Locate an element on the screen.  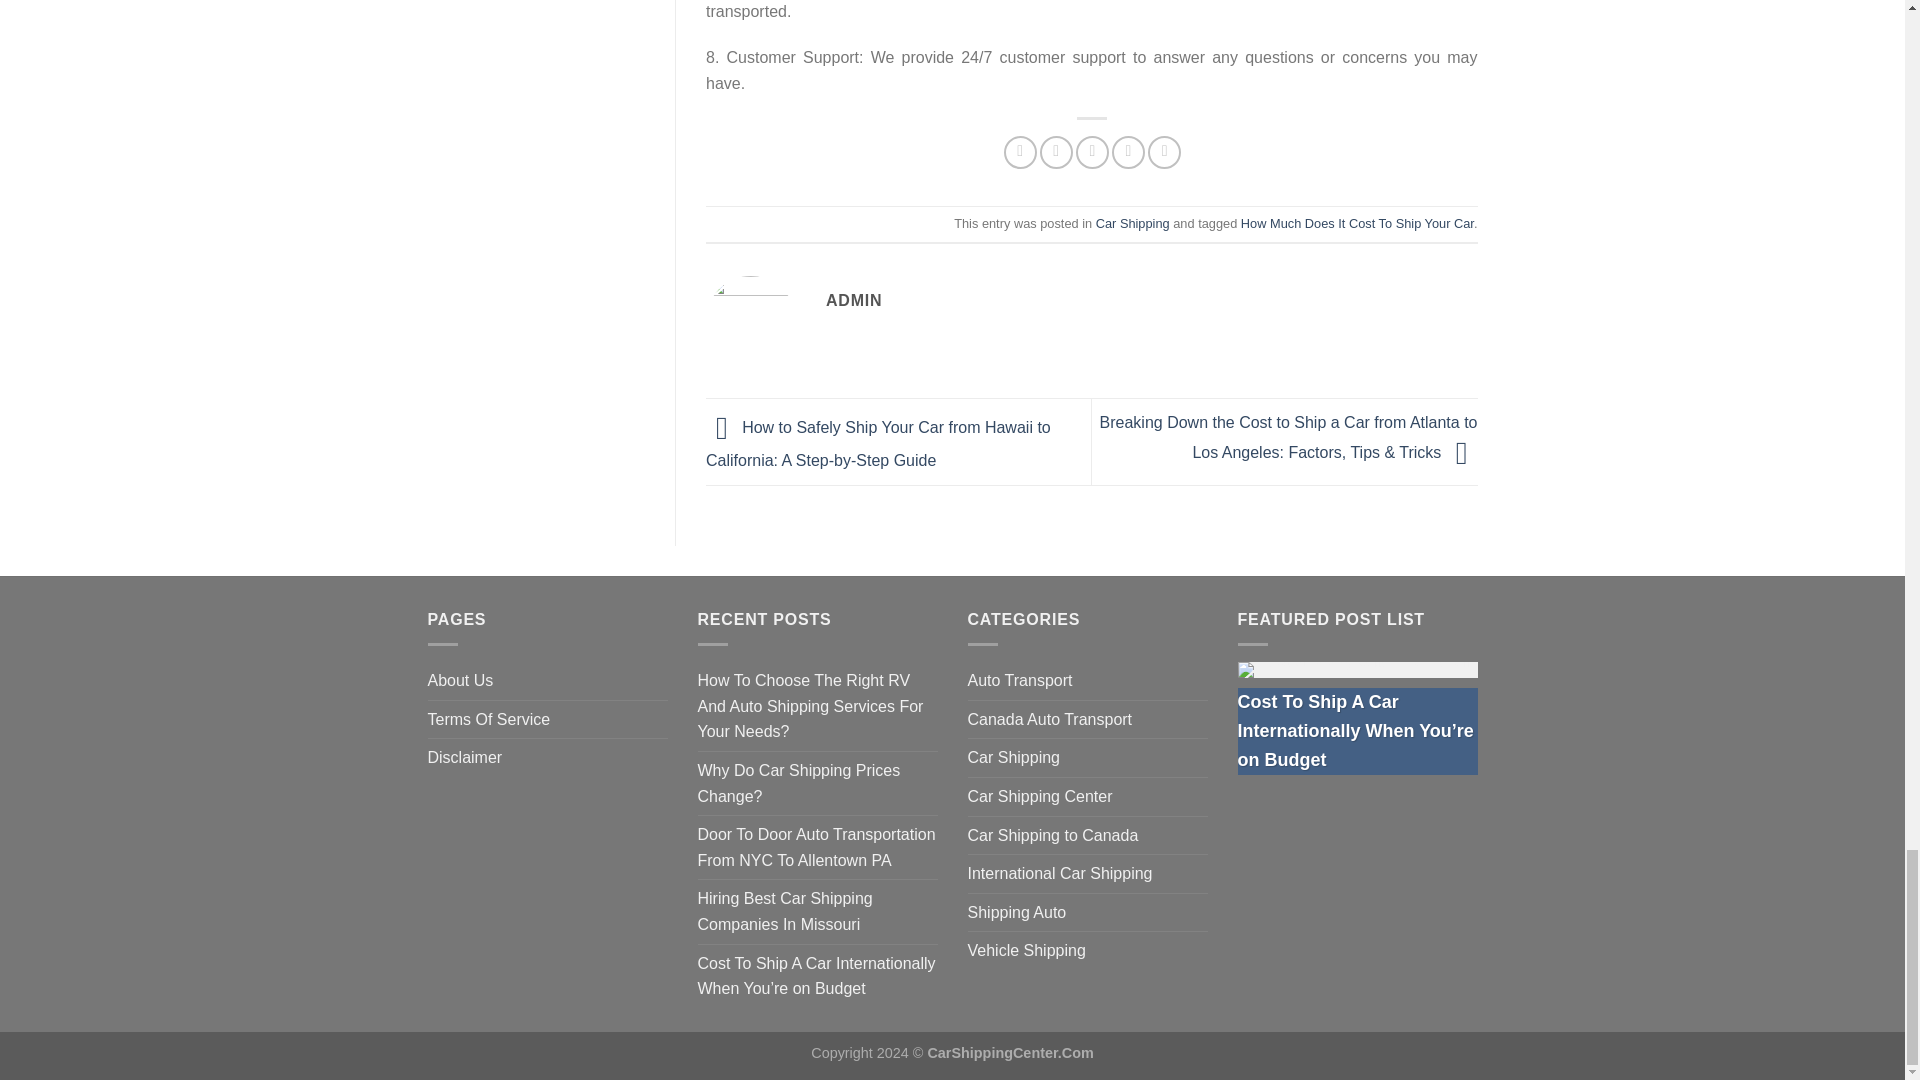
Car Shipping is located at coordinates (1132, 224).